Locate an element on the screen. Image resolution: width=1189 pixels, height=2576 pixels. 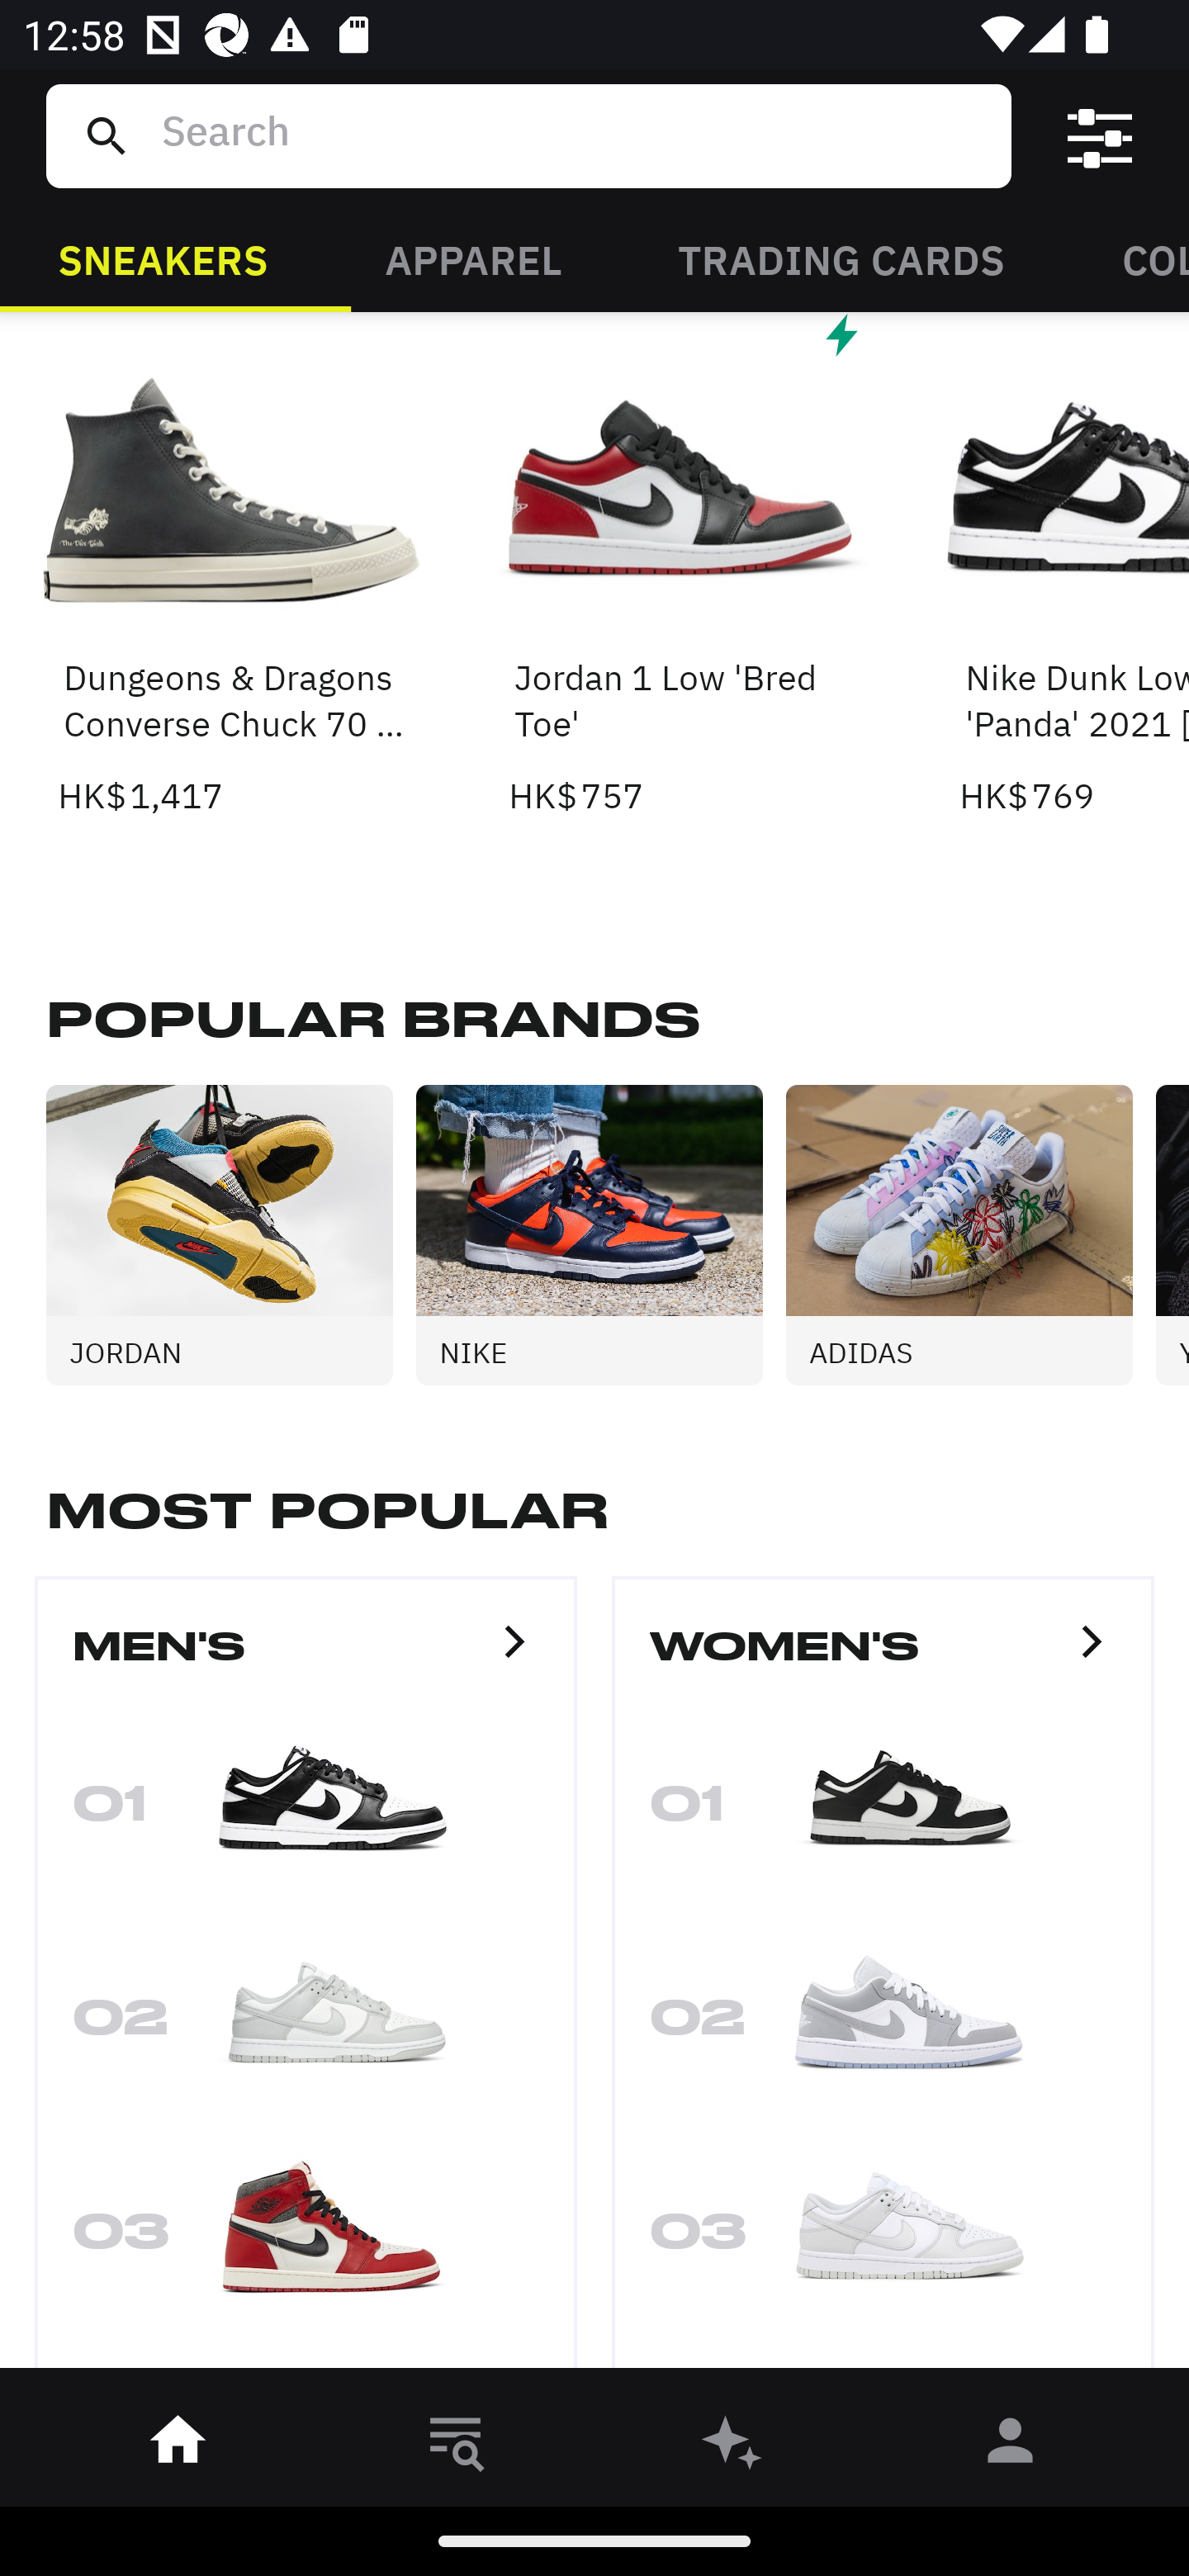
Search is located at coordinates (574, 135).